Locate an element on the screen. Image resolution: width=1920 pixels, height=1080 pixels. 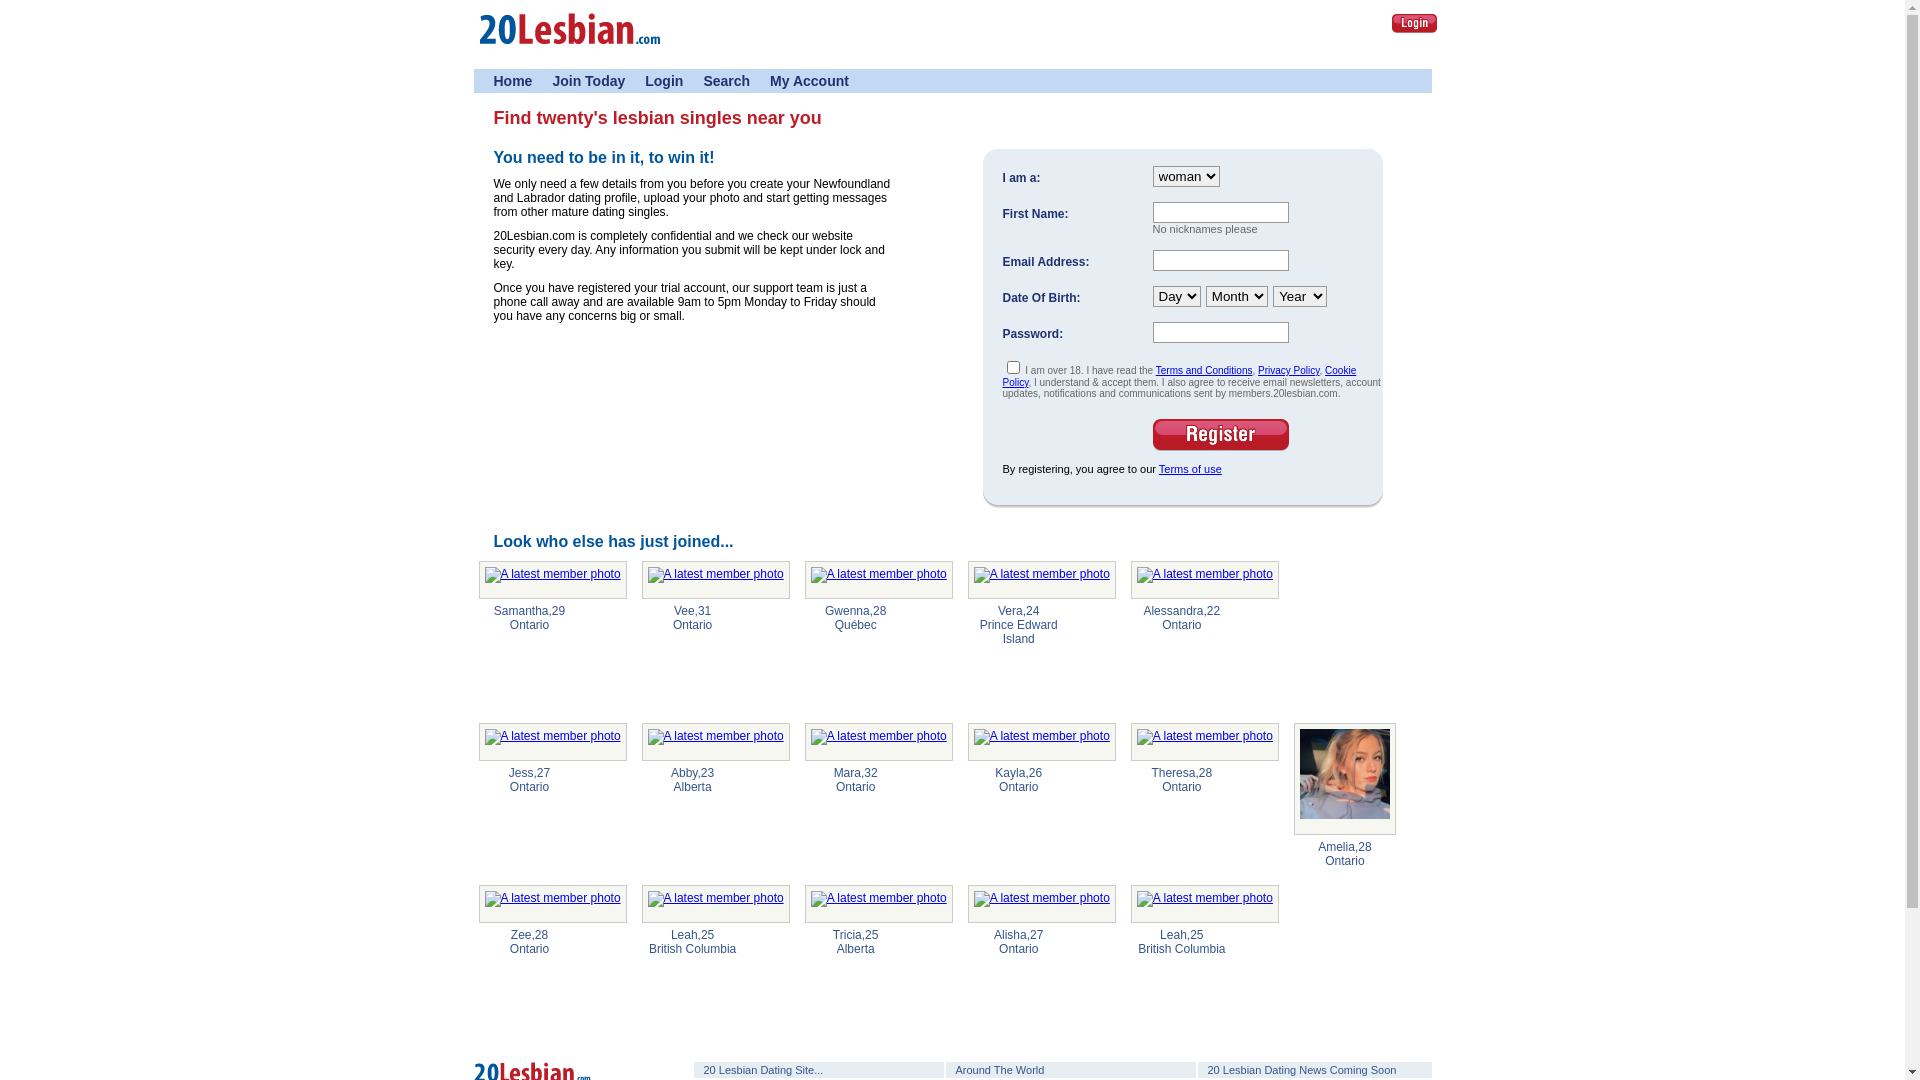
Cookie Policy is located at coordinates (1179, 376).